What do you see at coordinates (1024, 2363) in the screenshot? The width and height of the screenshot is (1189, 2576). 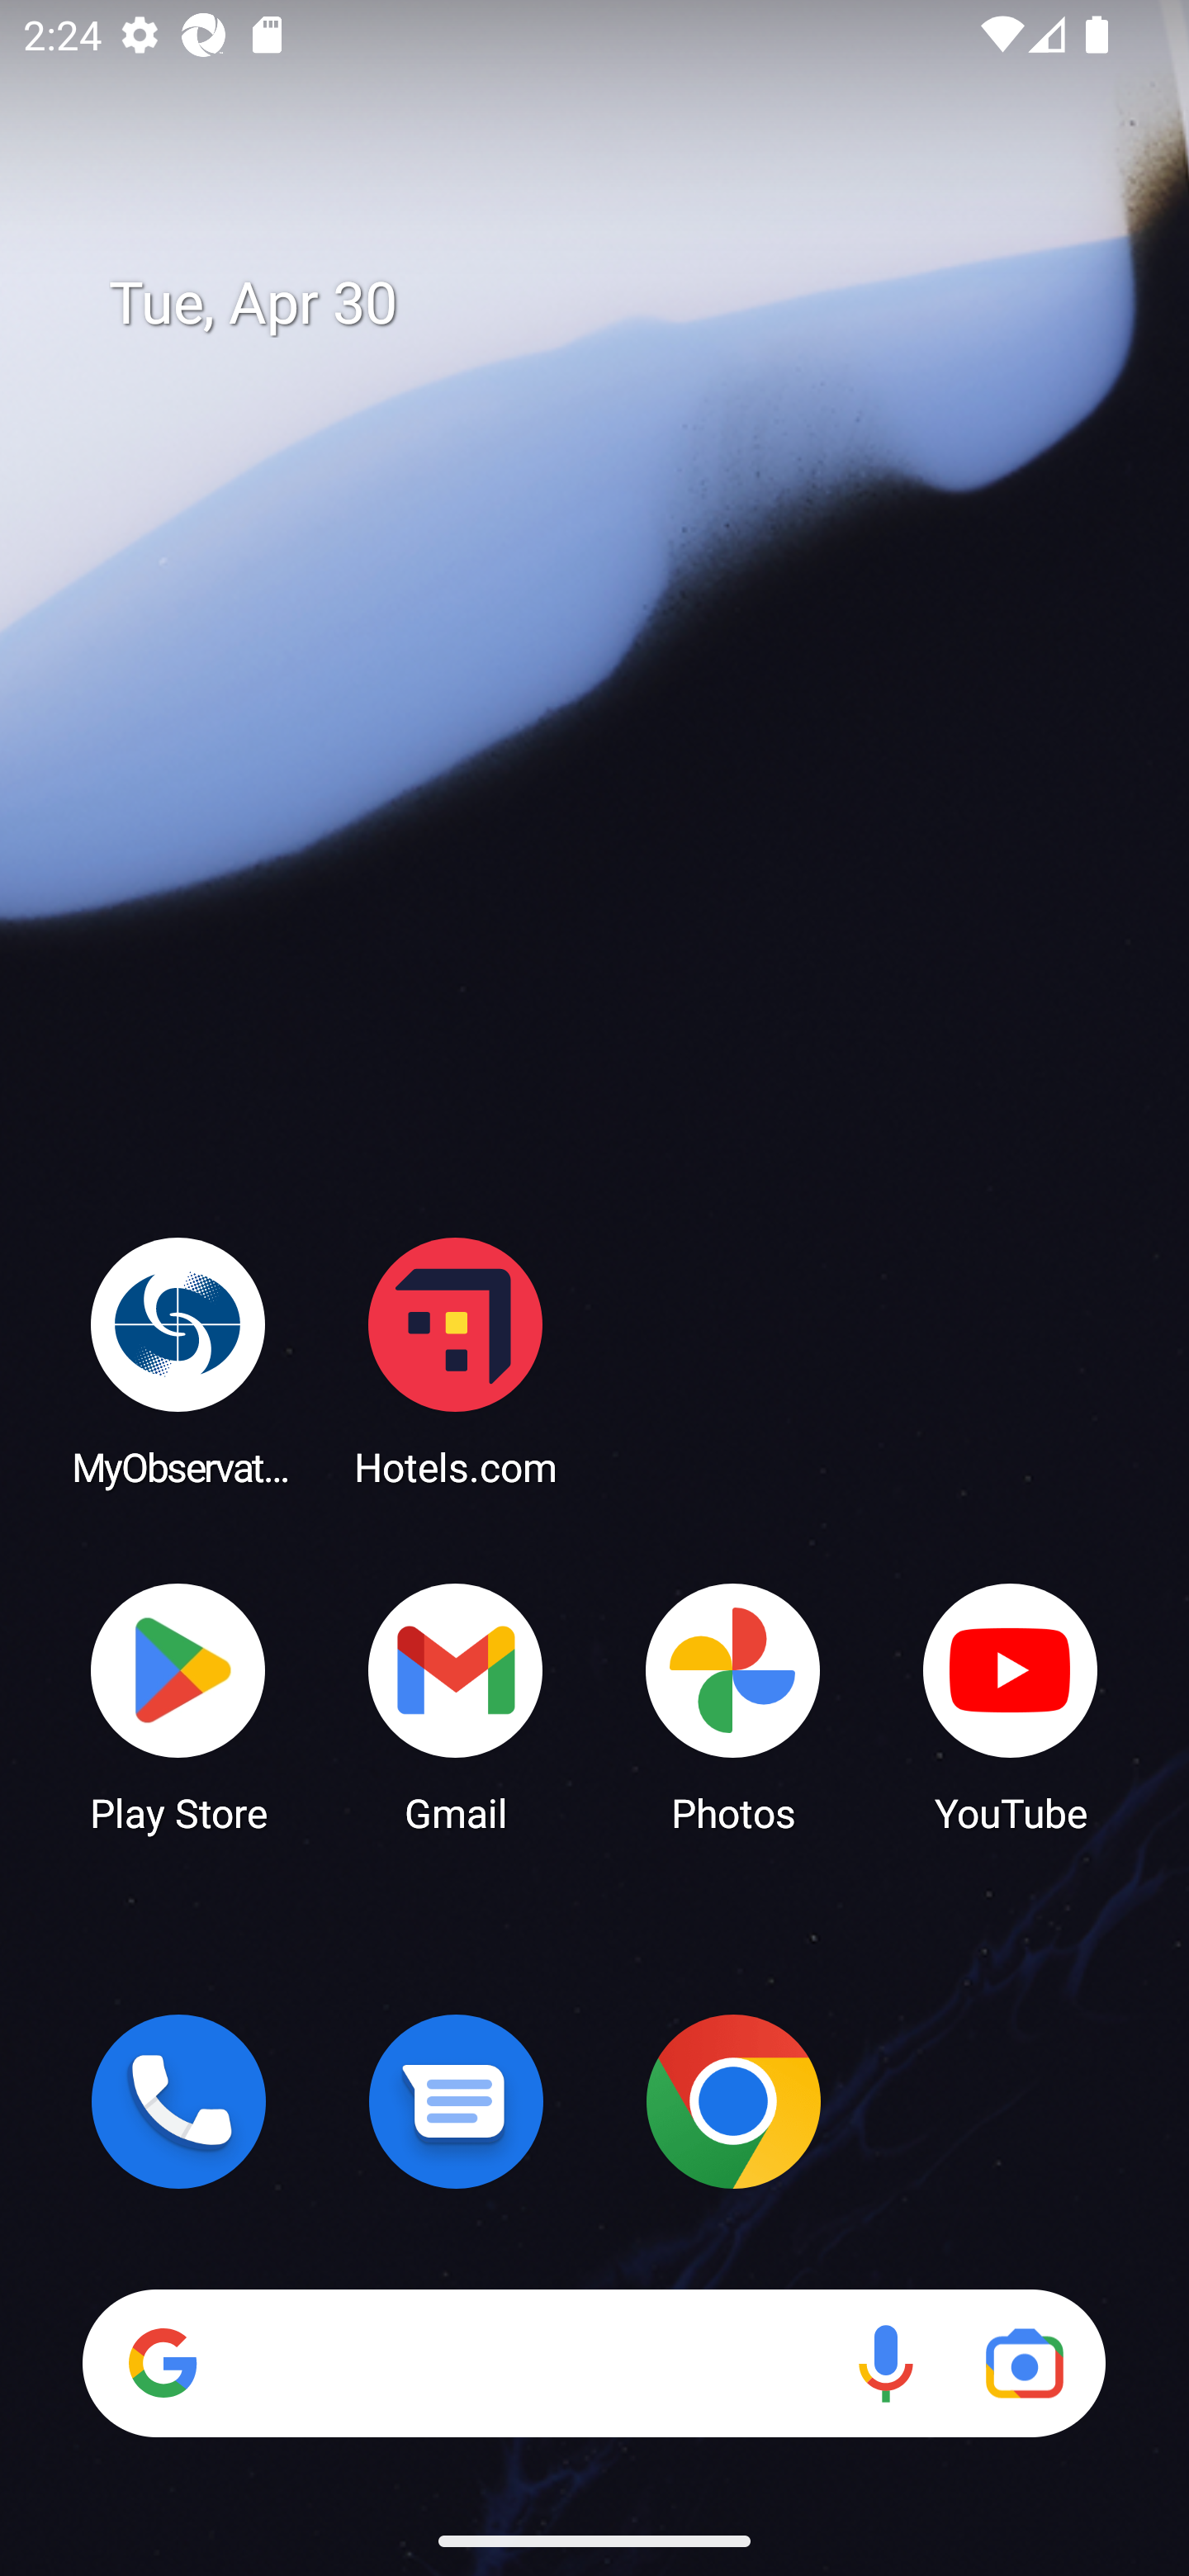 I see `Google Lens` at bounding box center [1024, 2363].